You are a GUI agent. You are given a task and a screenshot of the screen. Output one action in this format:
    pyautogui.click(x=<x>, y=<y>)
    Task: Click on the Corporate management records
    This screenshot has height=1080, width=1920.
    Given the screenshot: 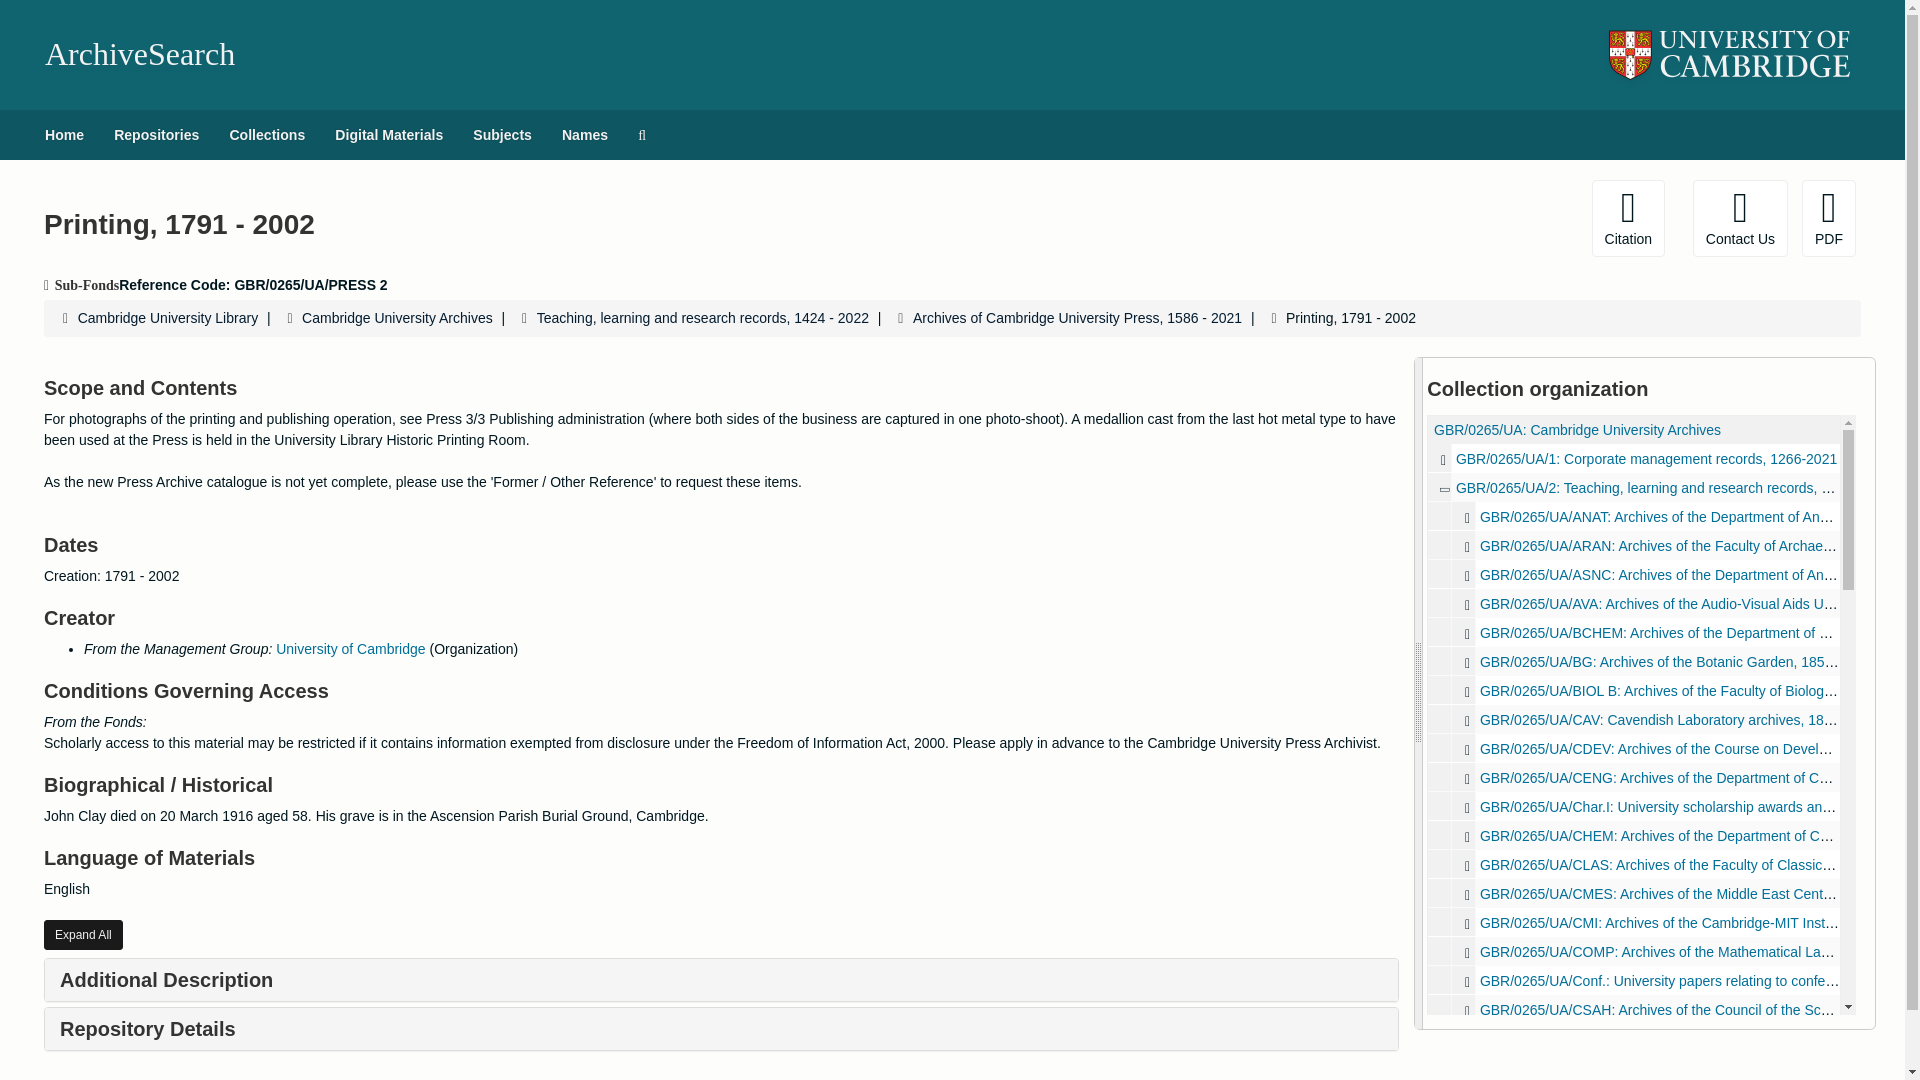 What is the action you would take?
    pyautogui.click(x=1442, y=458)
    